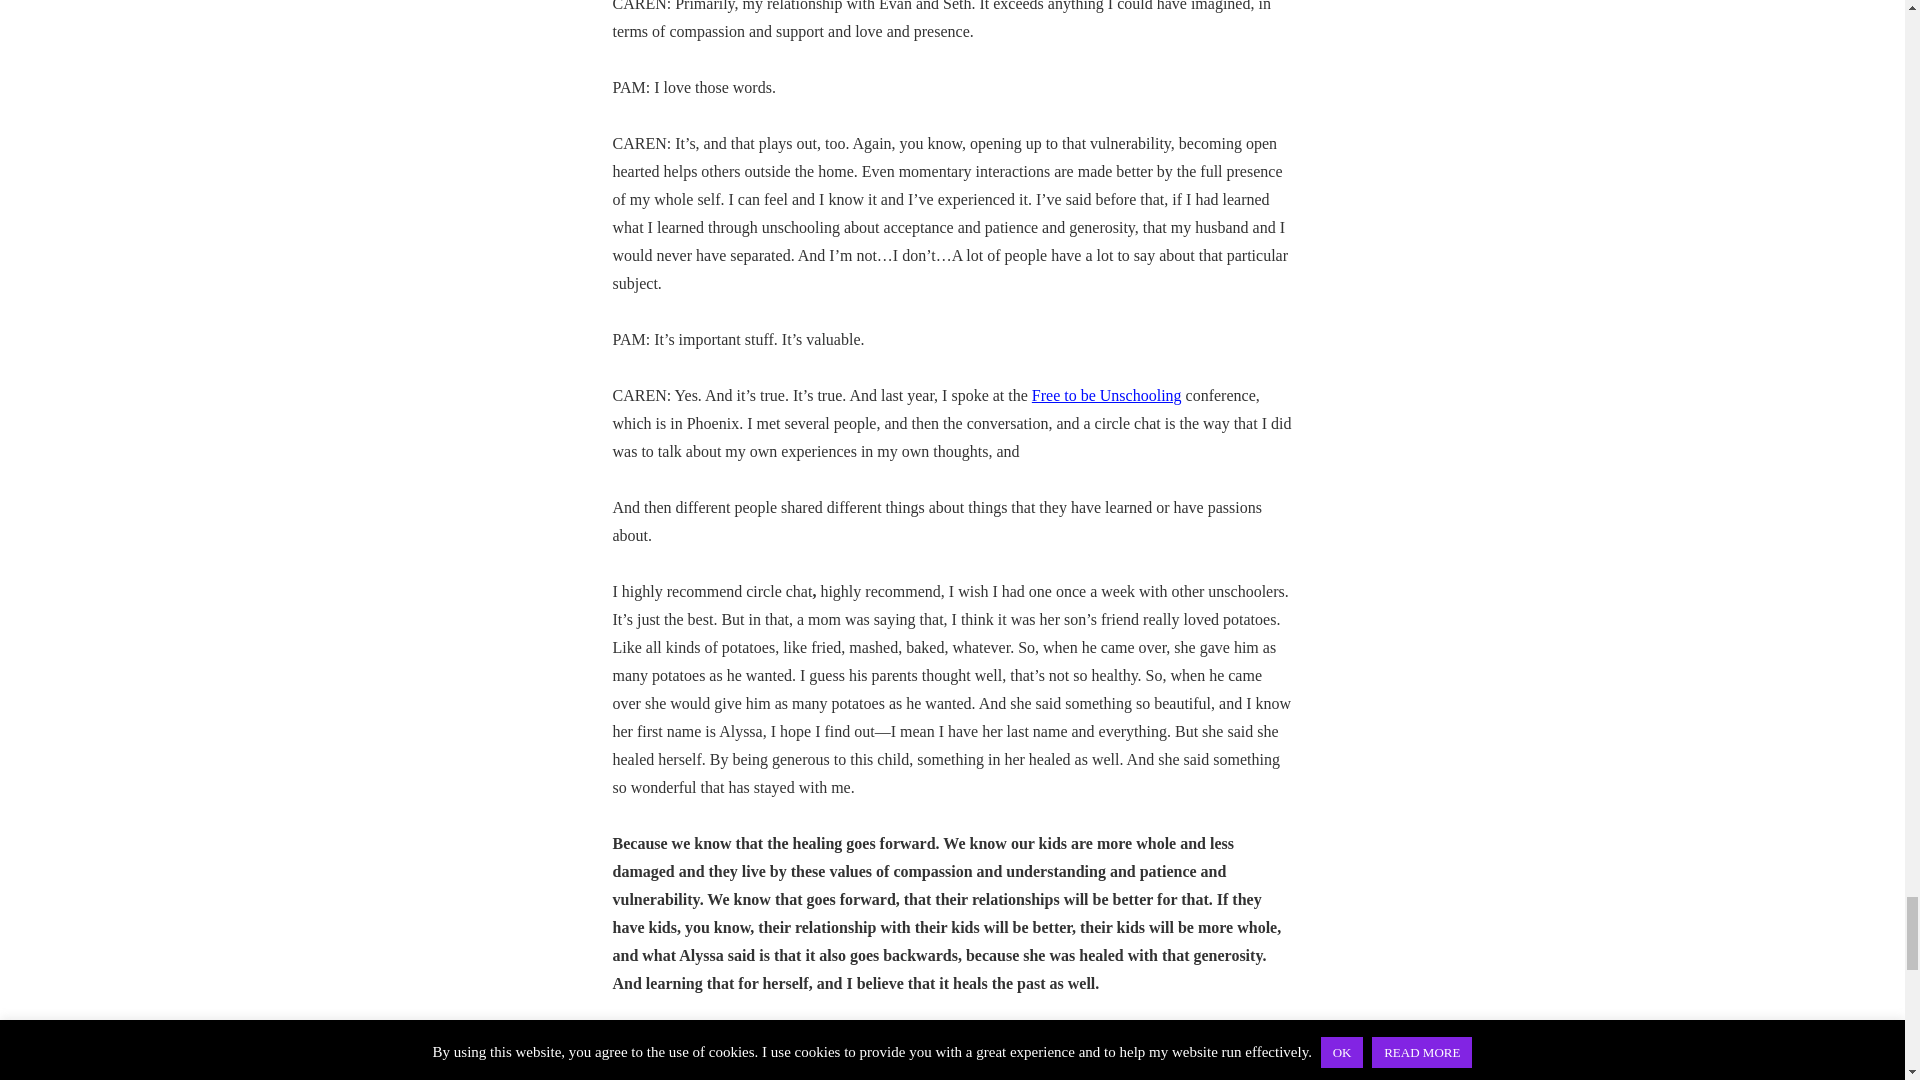  What do you see at coordinates (1107, 394) in the screenshot?
I see `Free to be Unschooling` at bounding box center [1107, 394].